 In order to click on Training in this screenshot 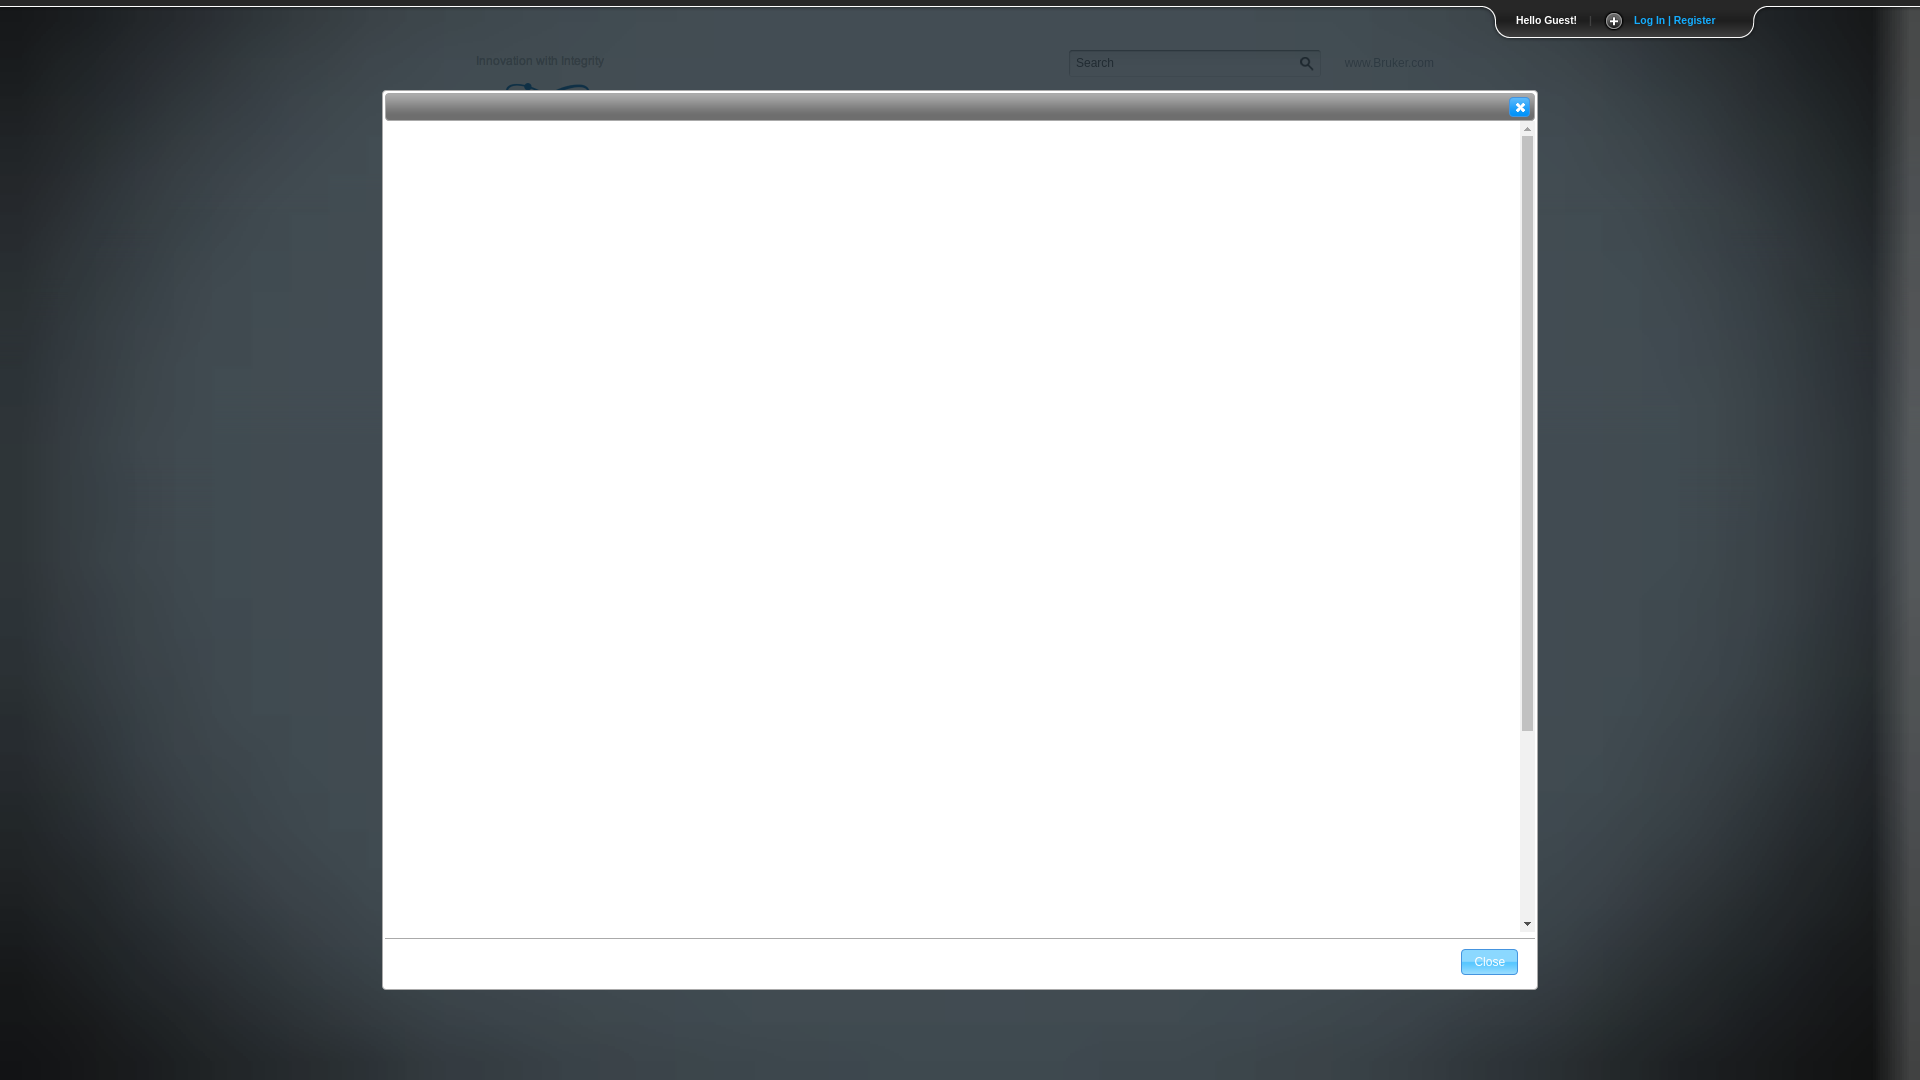, I will do `click(1108, 117)`.